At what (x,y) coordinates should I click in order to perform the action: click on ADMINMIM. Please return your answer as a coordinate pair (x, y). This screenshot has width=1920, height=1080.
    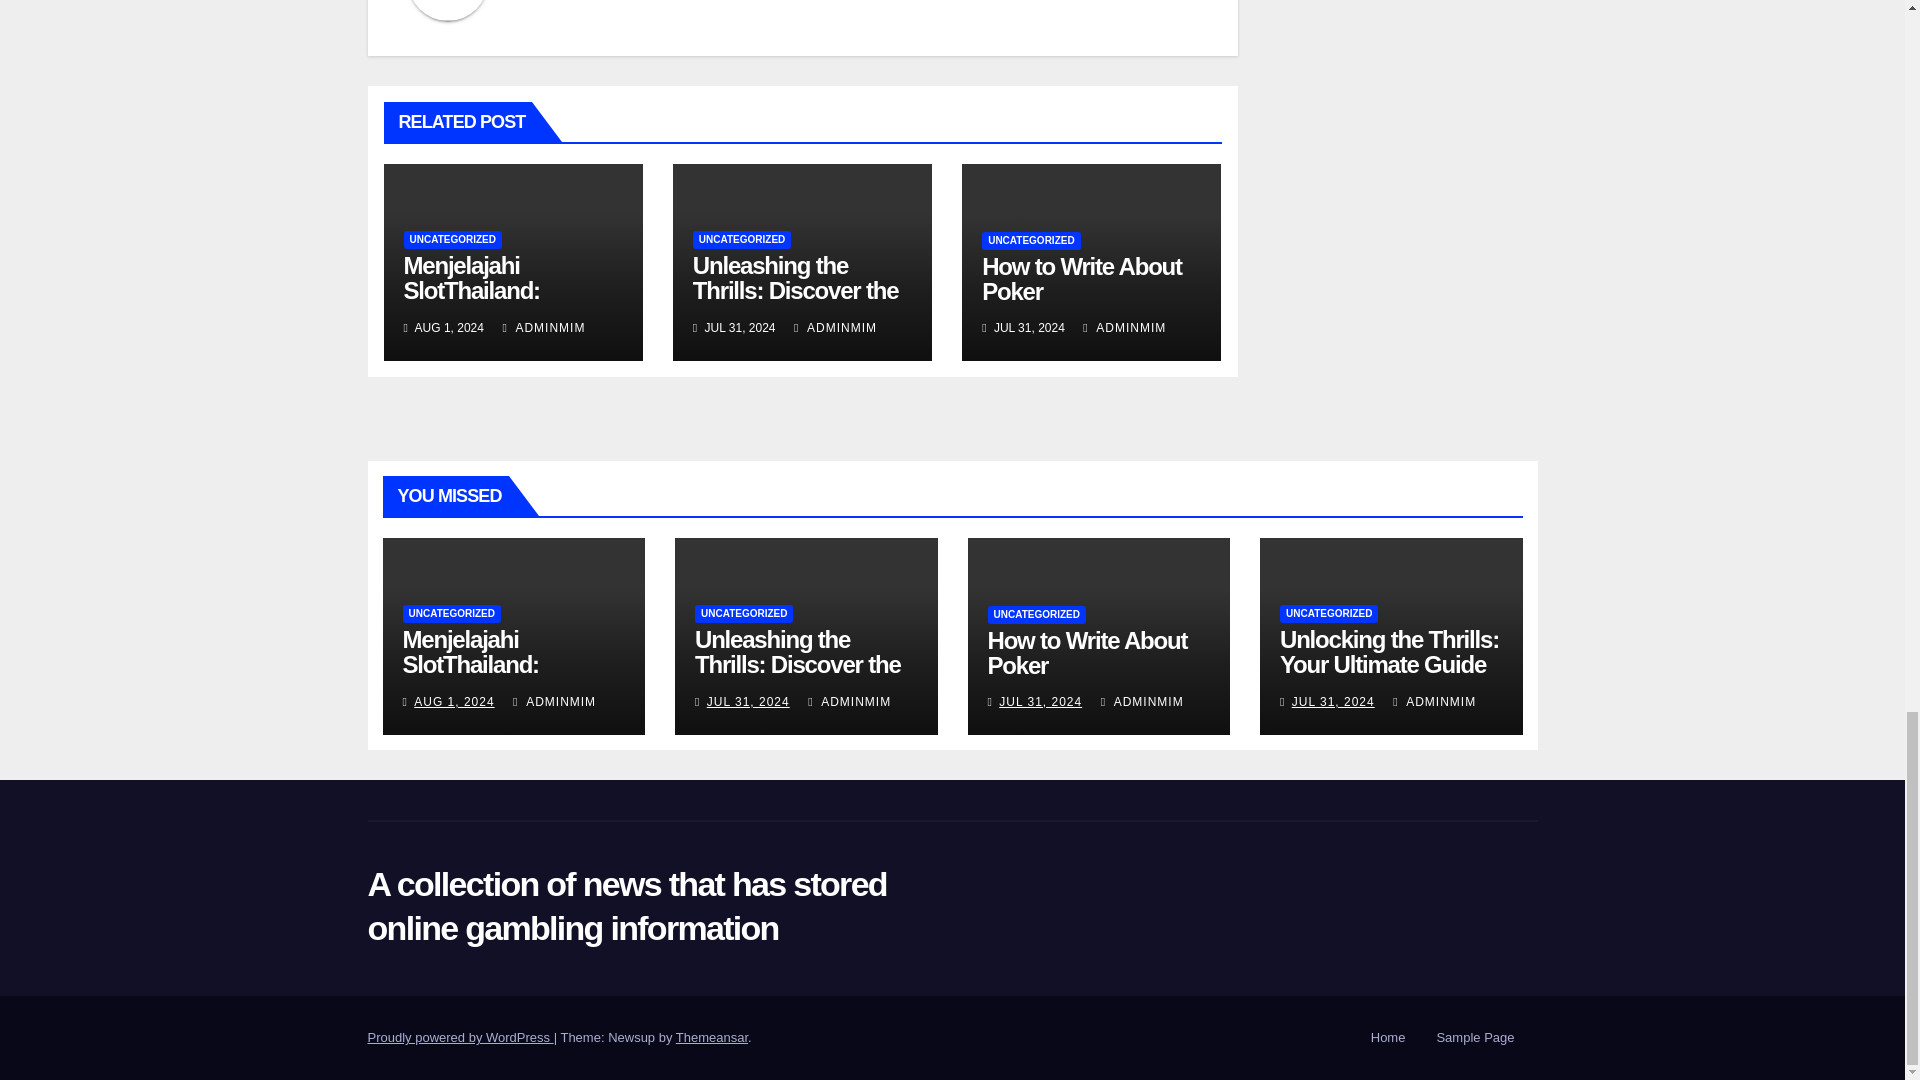
    Looking at the image, I should click on (543, 327).